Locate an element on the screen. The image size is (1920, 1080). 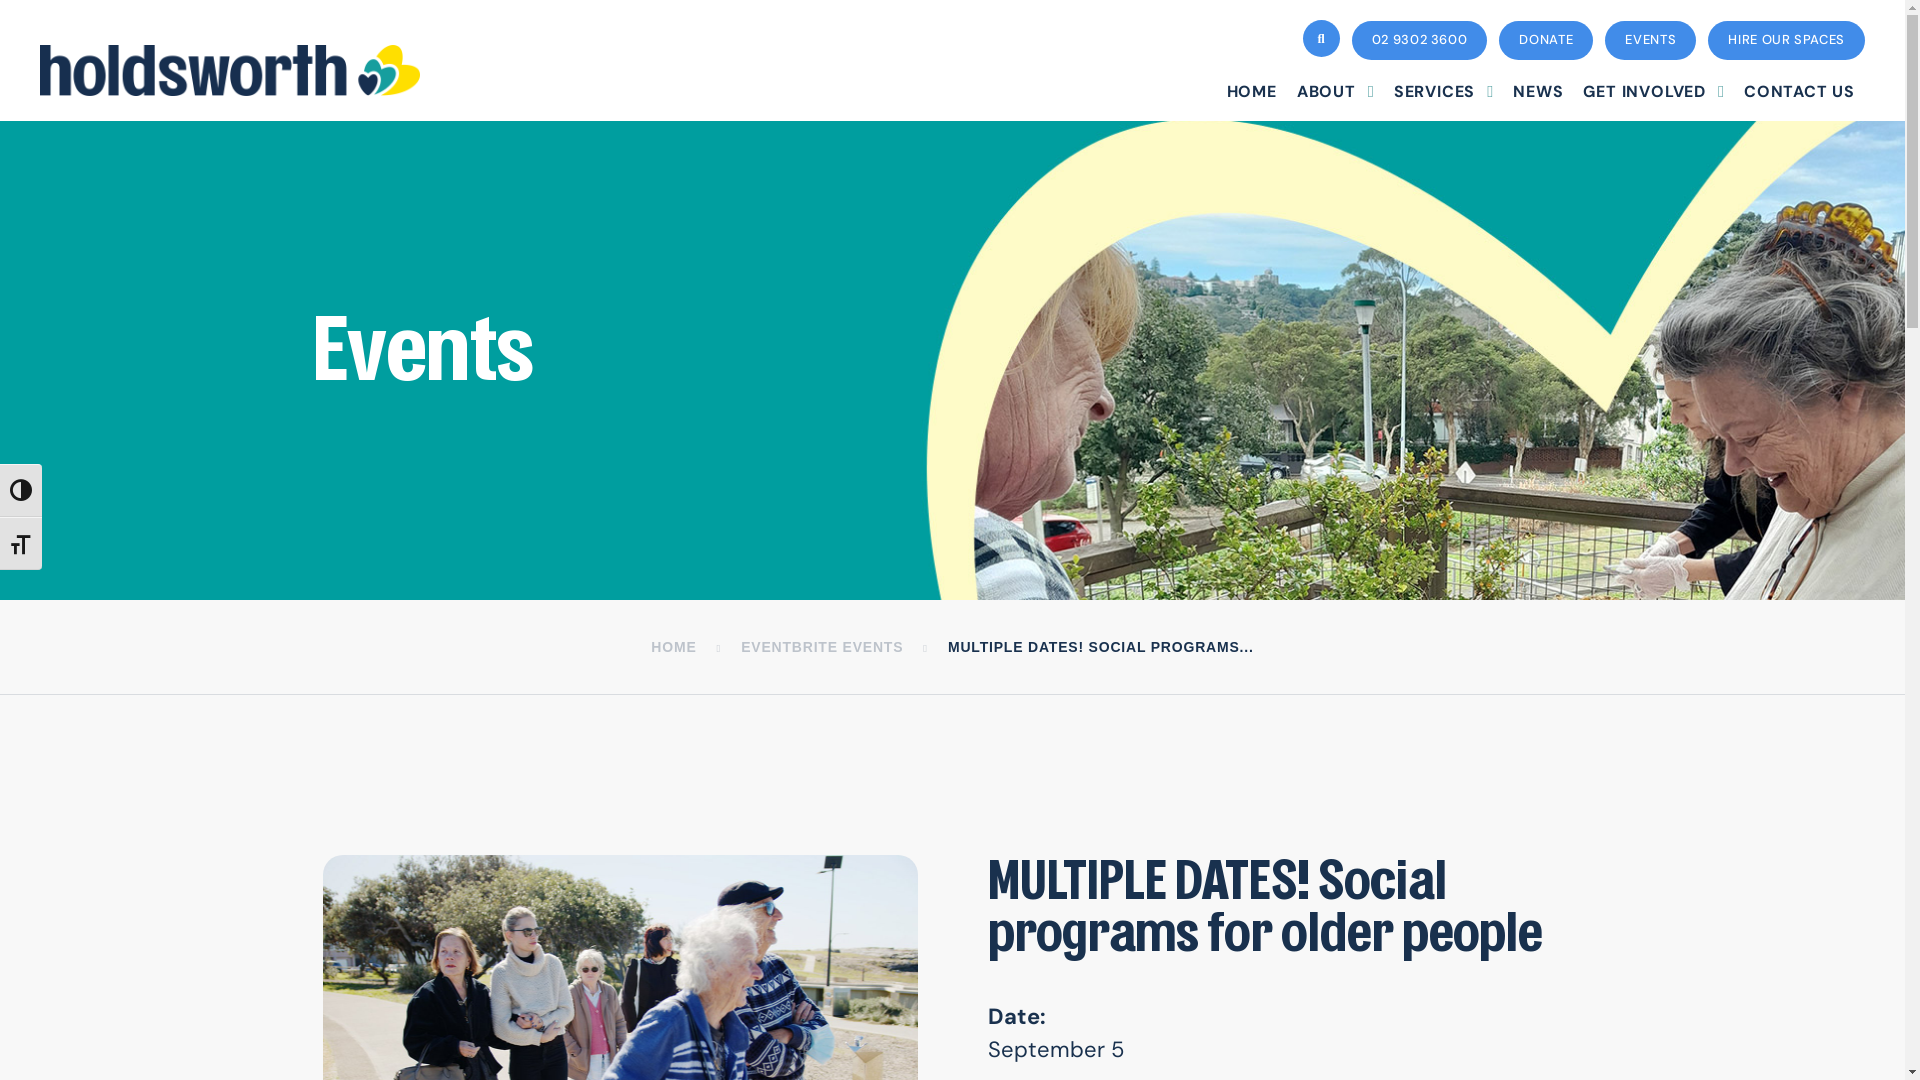
CONTACT US is located at coordinates (1800, 92).